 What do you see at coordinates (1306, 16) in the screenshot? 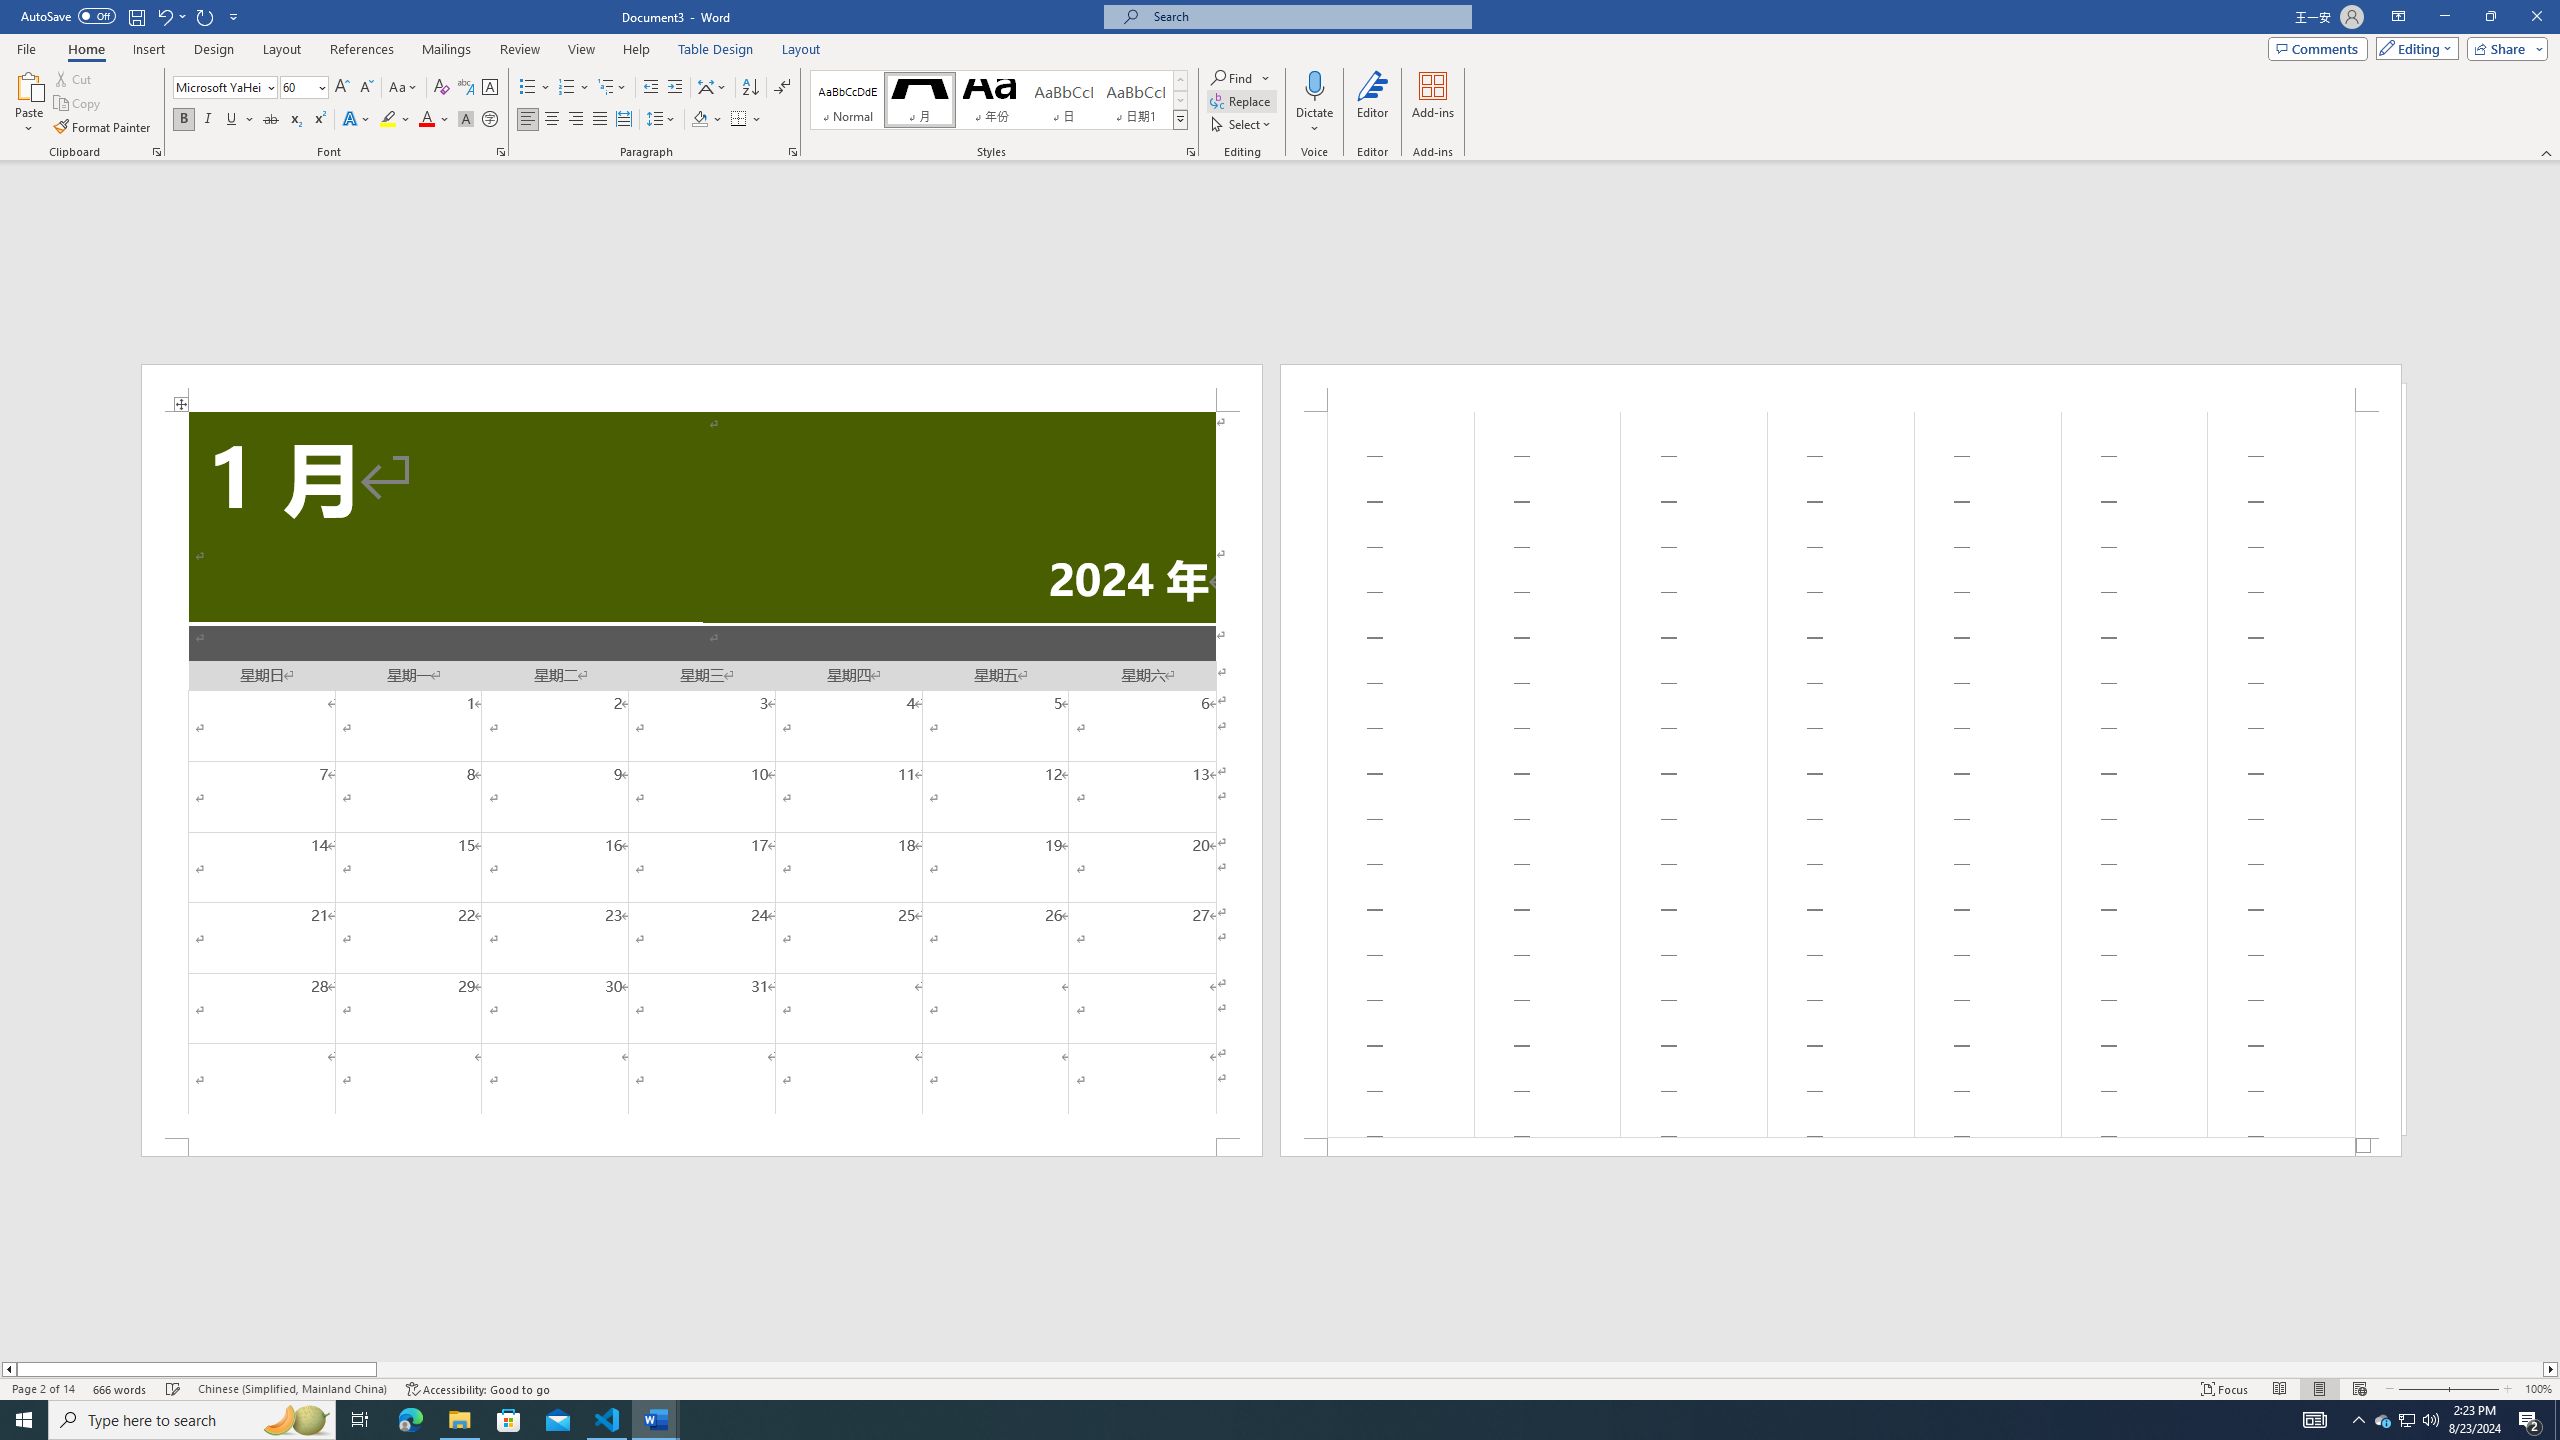
I see `Microsoft search` at bounding box center [1306, 16].